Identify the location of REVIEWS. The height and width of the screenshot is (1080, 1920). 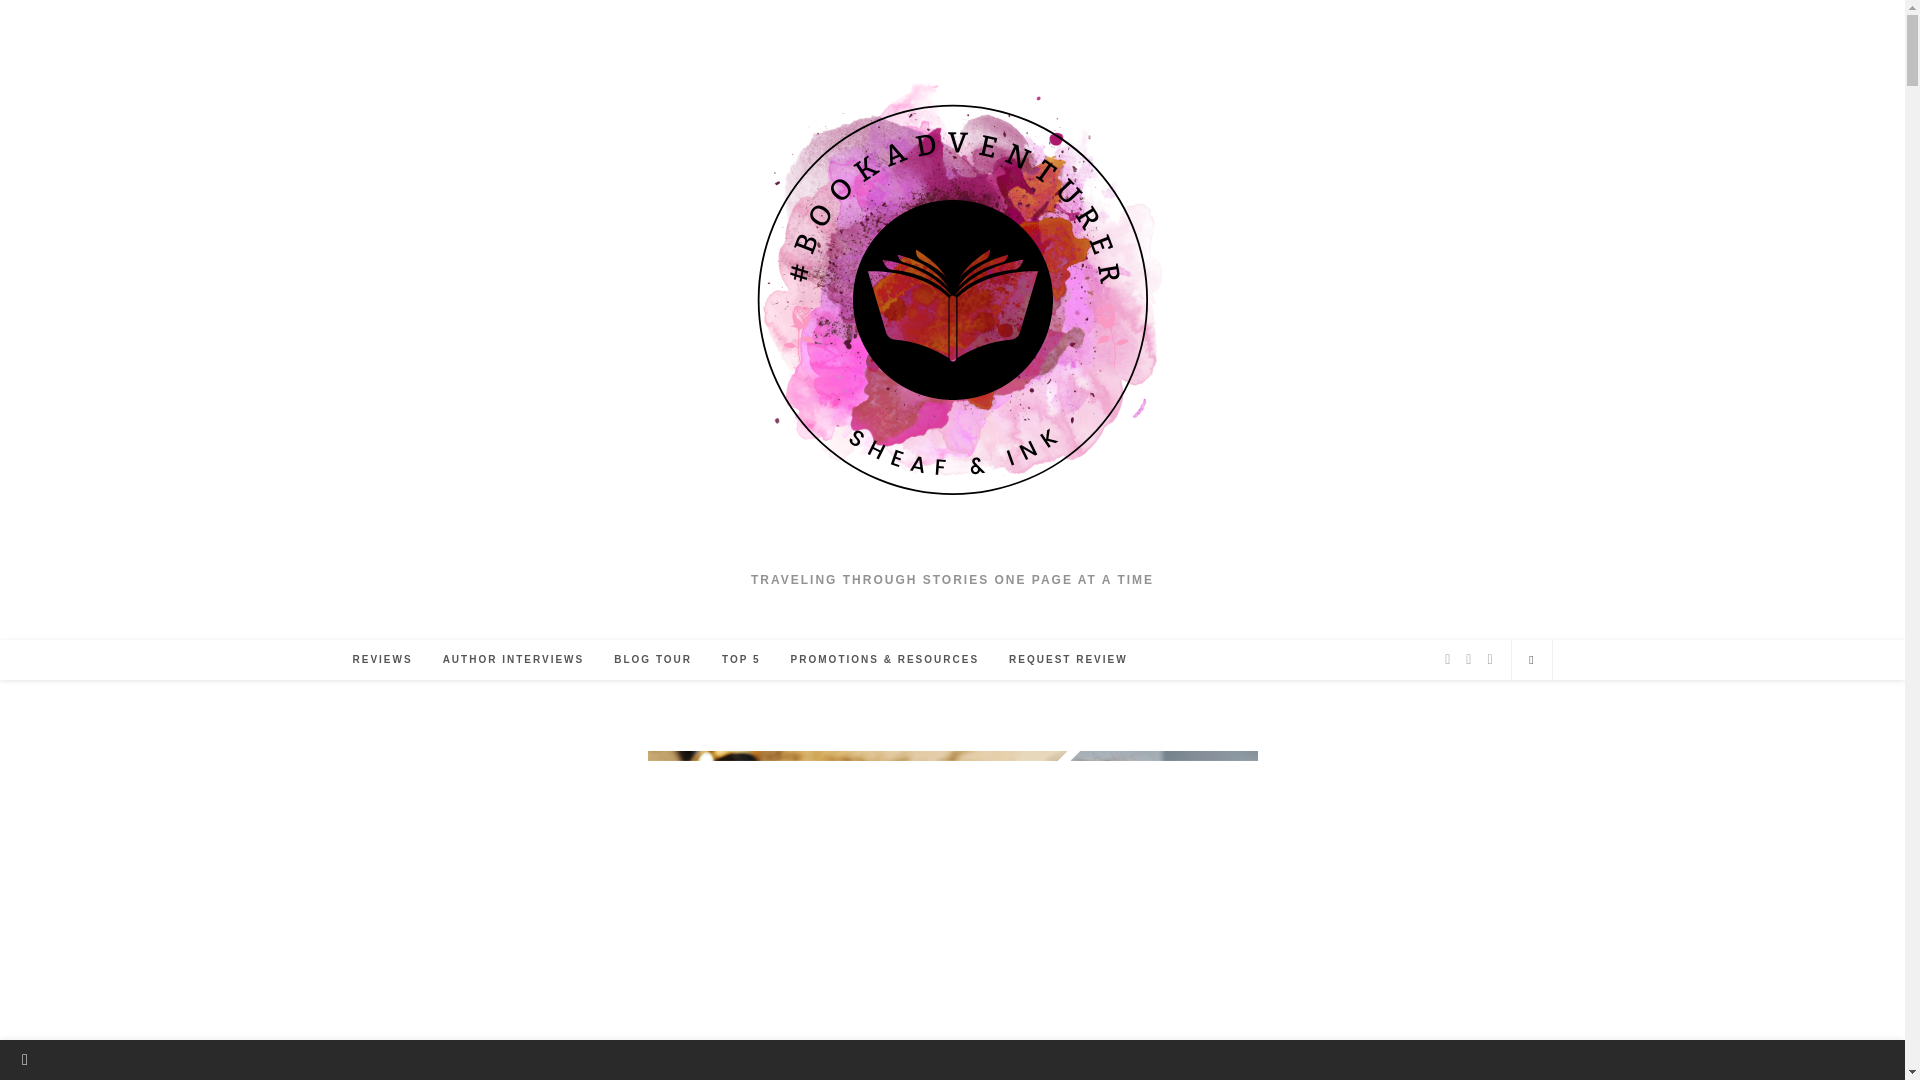
(382, 660).